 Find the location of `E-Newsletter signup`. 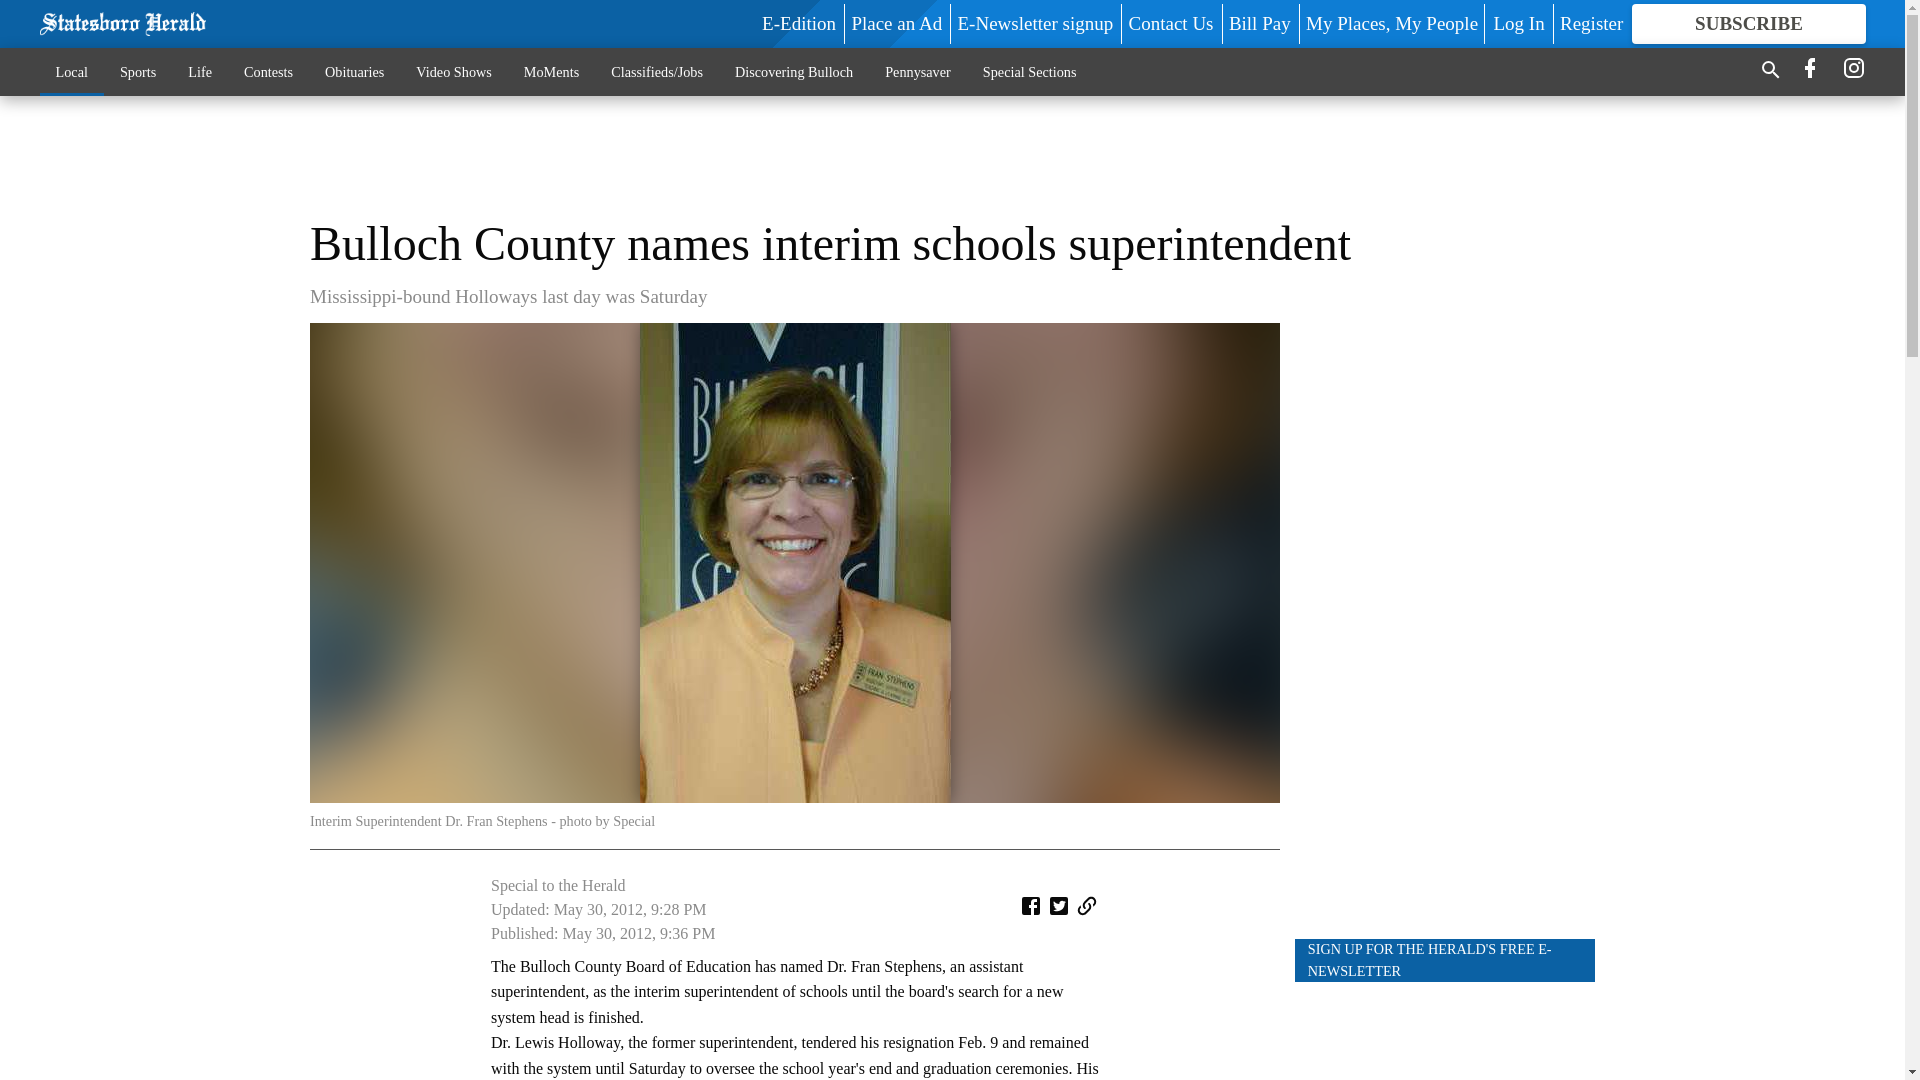

E-Newsletter signup is located at coordinates (1036, 23).